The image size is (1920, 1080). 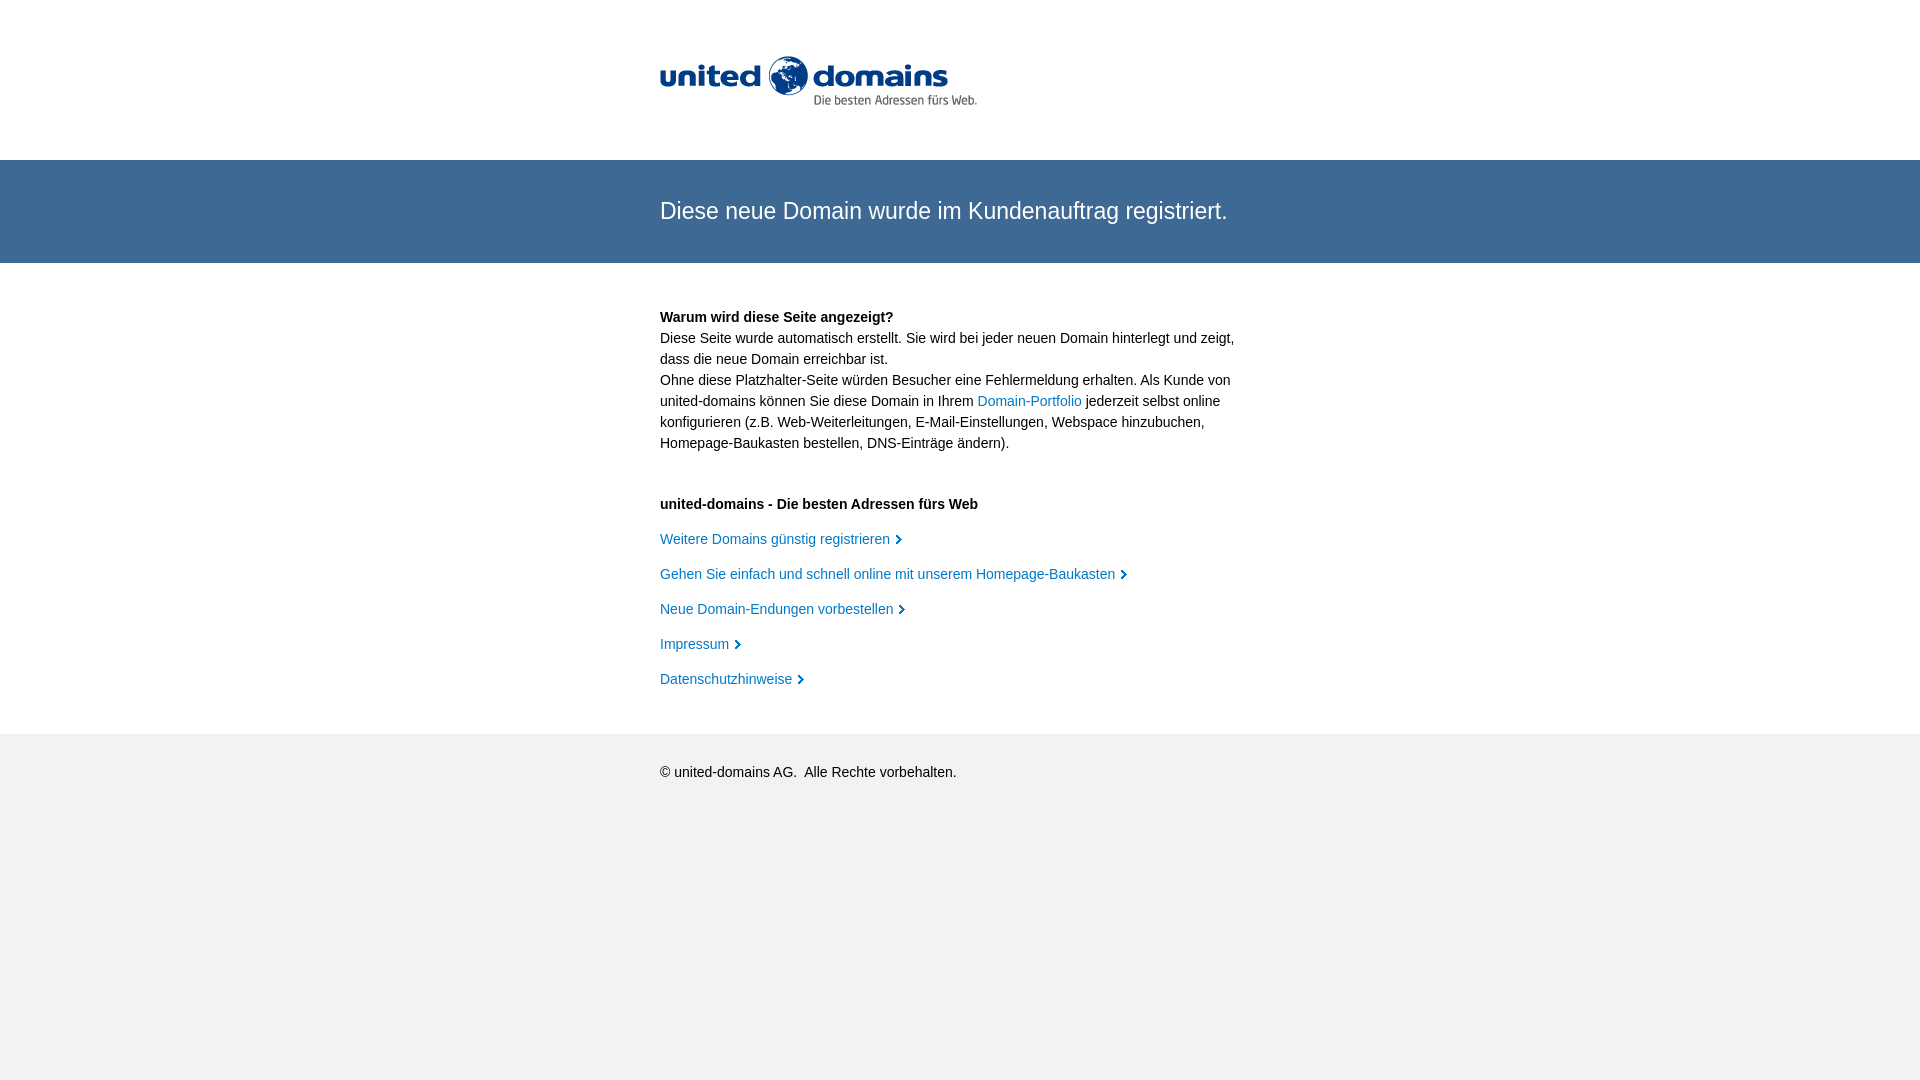 What do you see at coordinates (1030, 401) in the screenshot?
I see `Domain-Portfolio` at bounding box center [1030, 401].